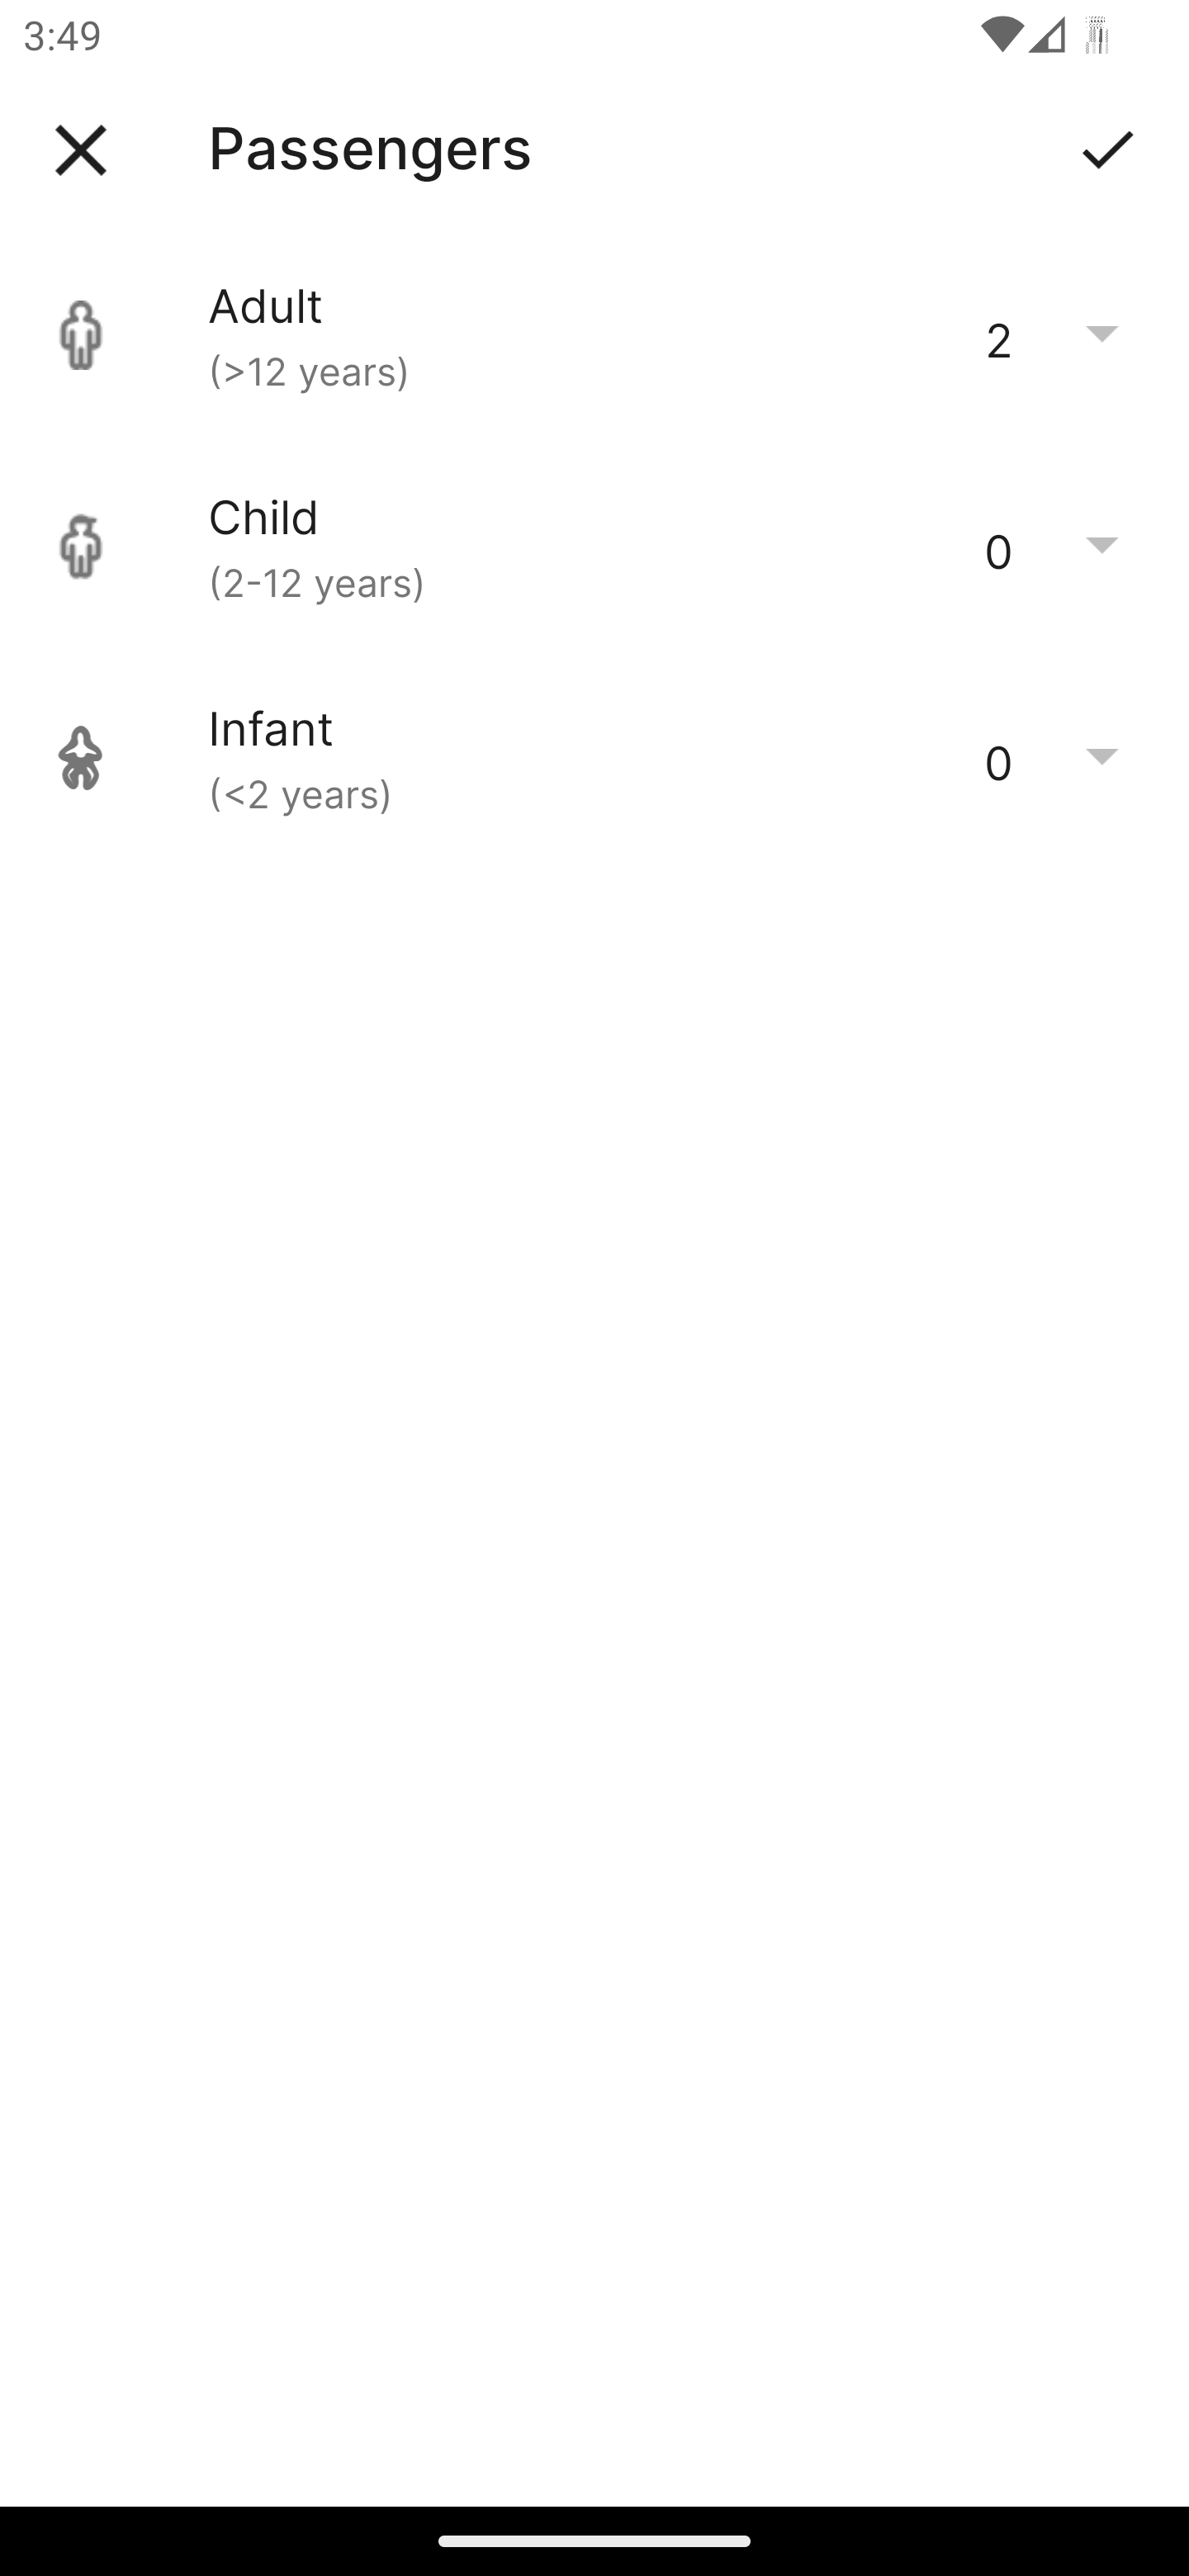 This screenshot has height=2576, width=1189. What do you see at coordinates (594, 335) in the screenshot?
I see `Adult (>12 years) 2` at bounding box center [594, 335].